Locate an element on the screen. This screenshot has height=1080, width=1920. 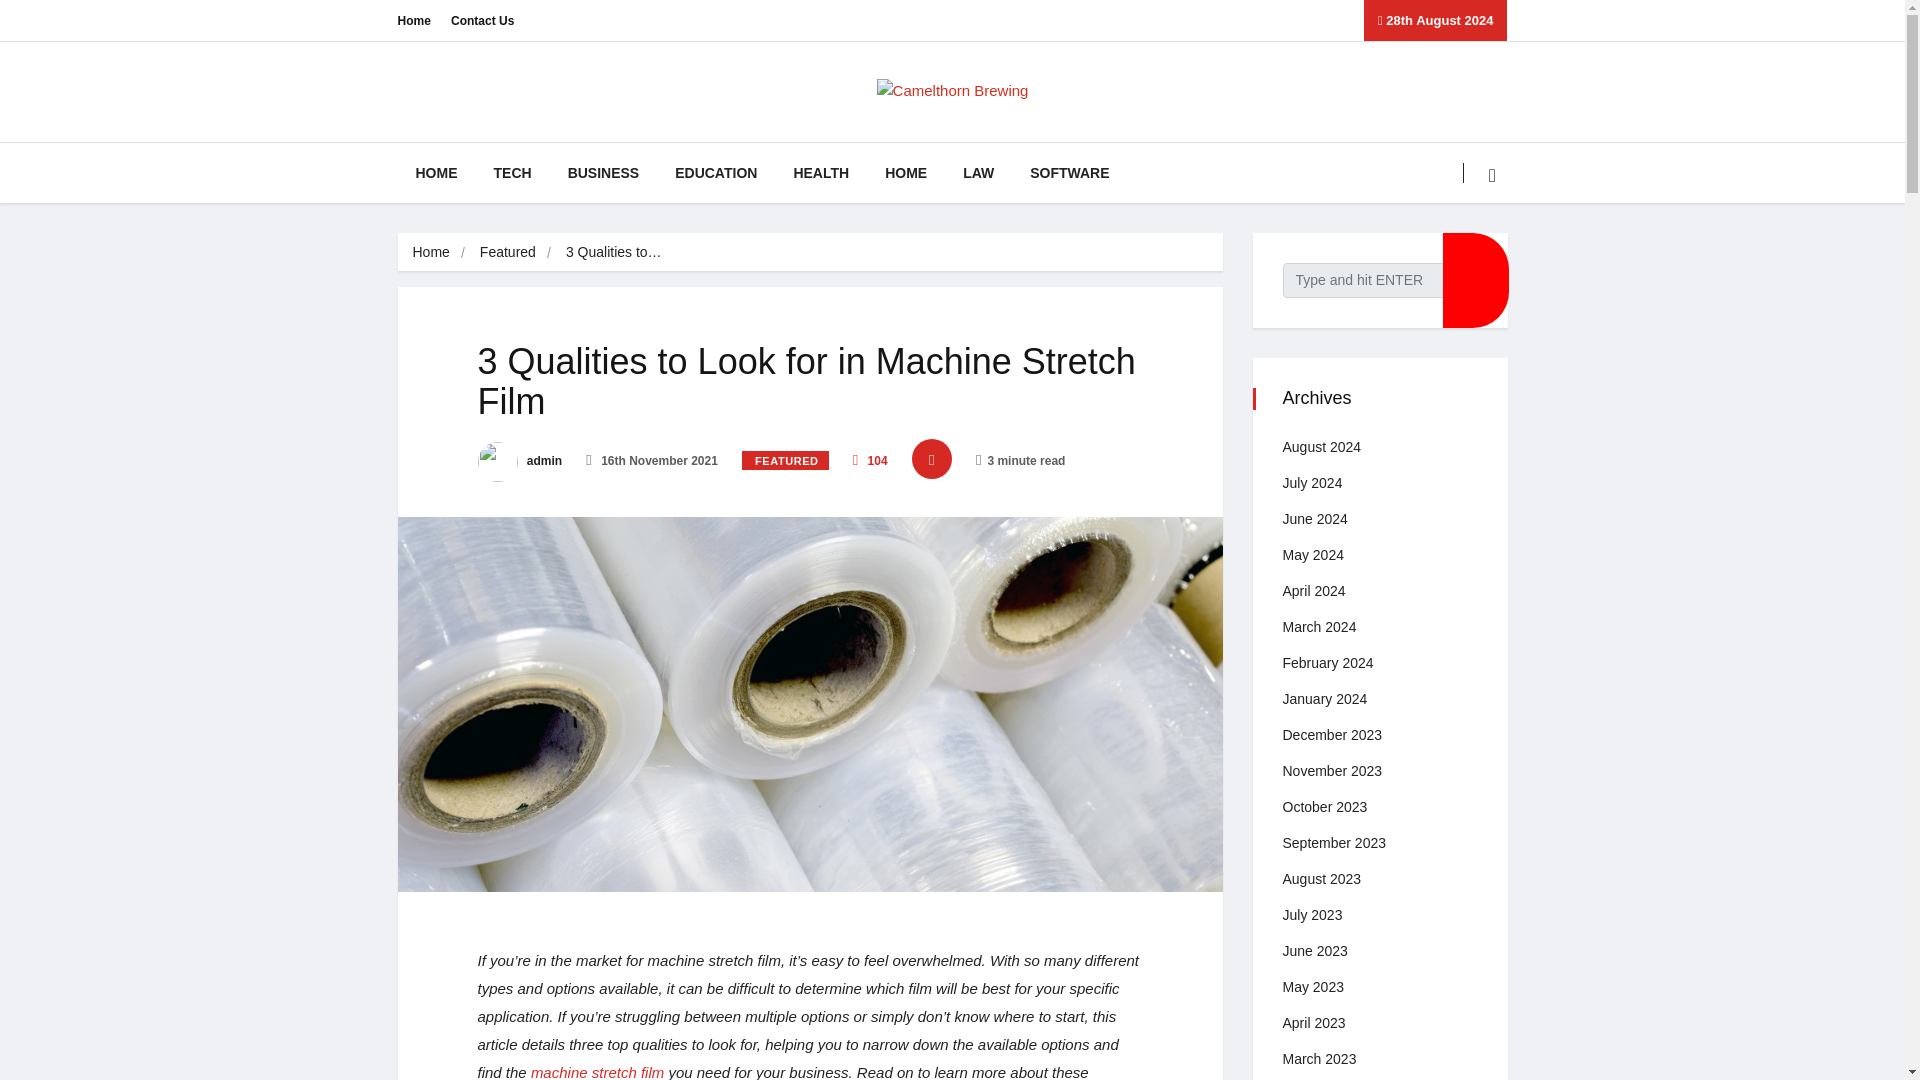
Contact Us is located at coordinates (482, 20).